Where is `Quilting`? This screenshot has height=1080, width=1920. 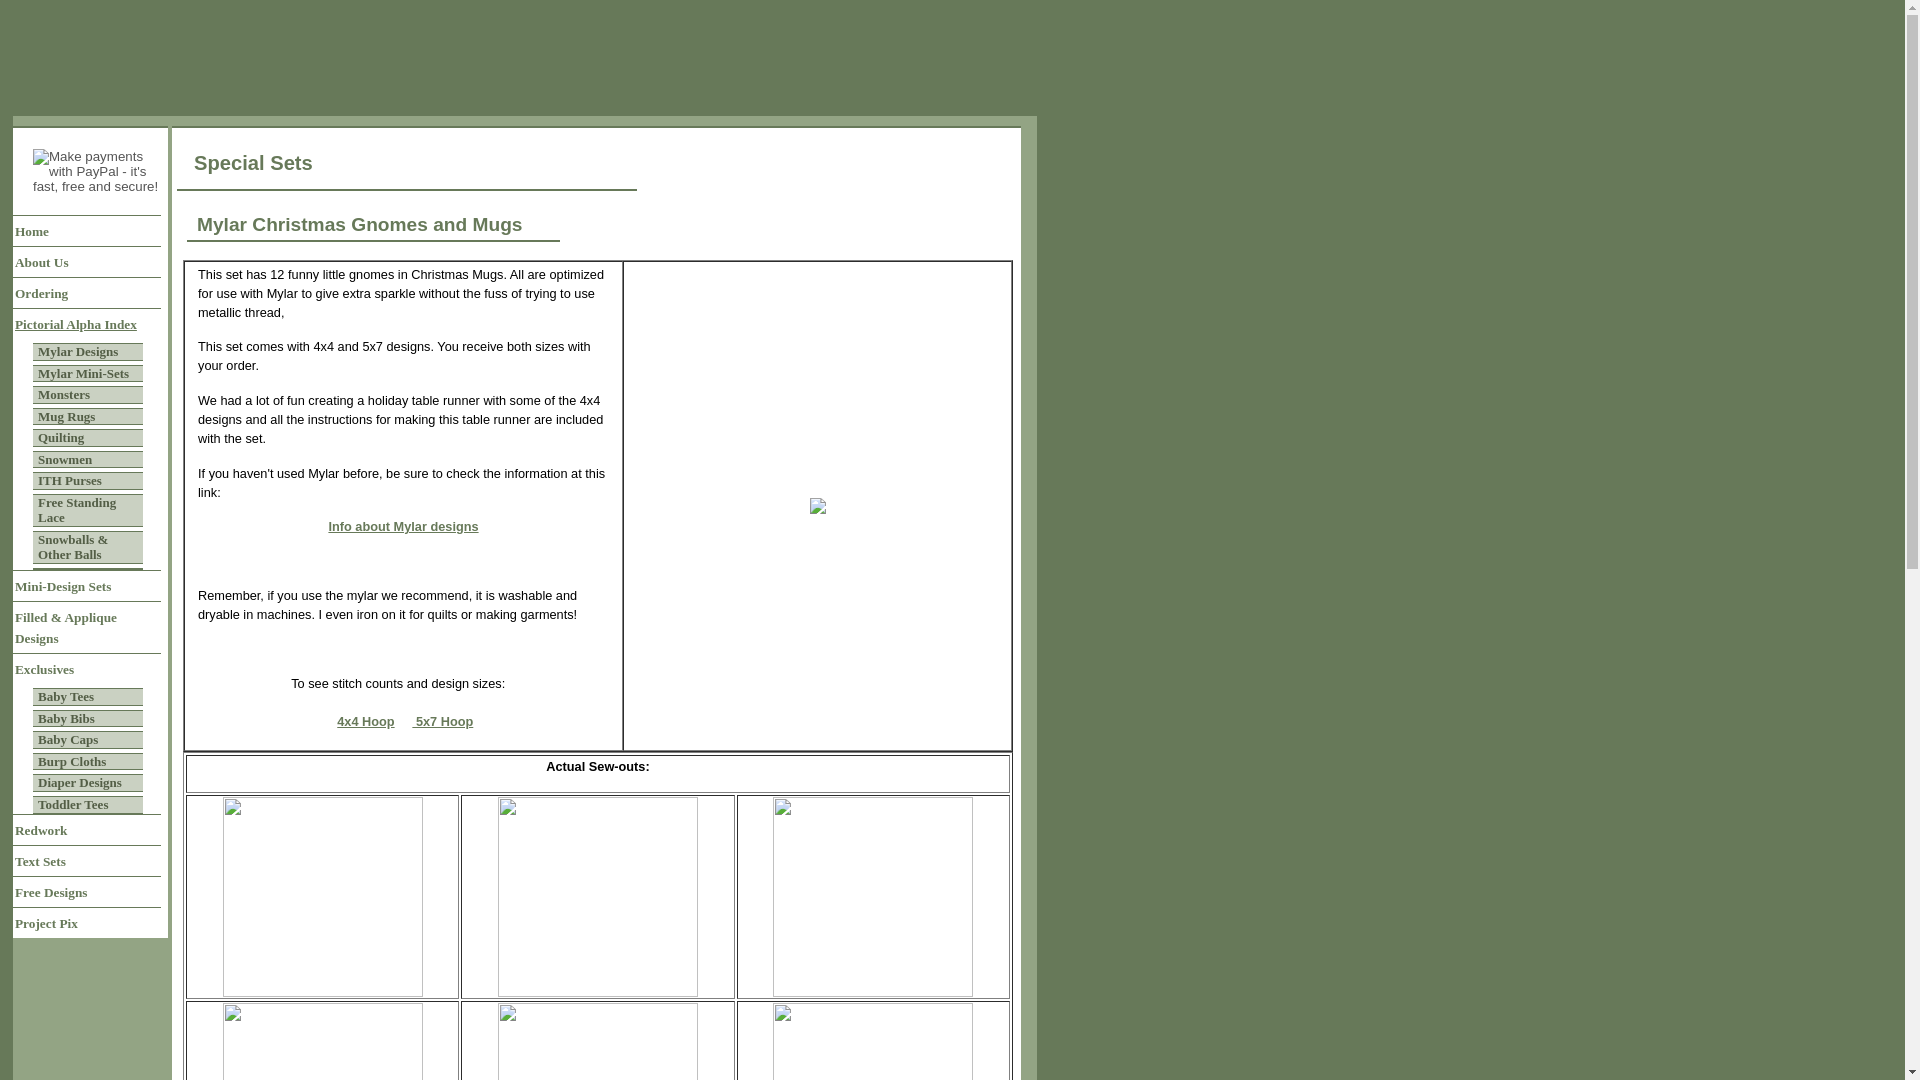 Quilting is located at coordinates (87, 438).